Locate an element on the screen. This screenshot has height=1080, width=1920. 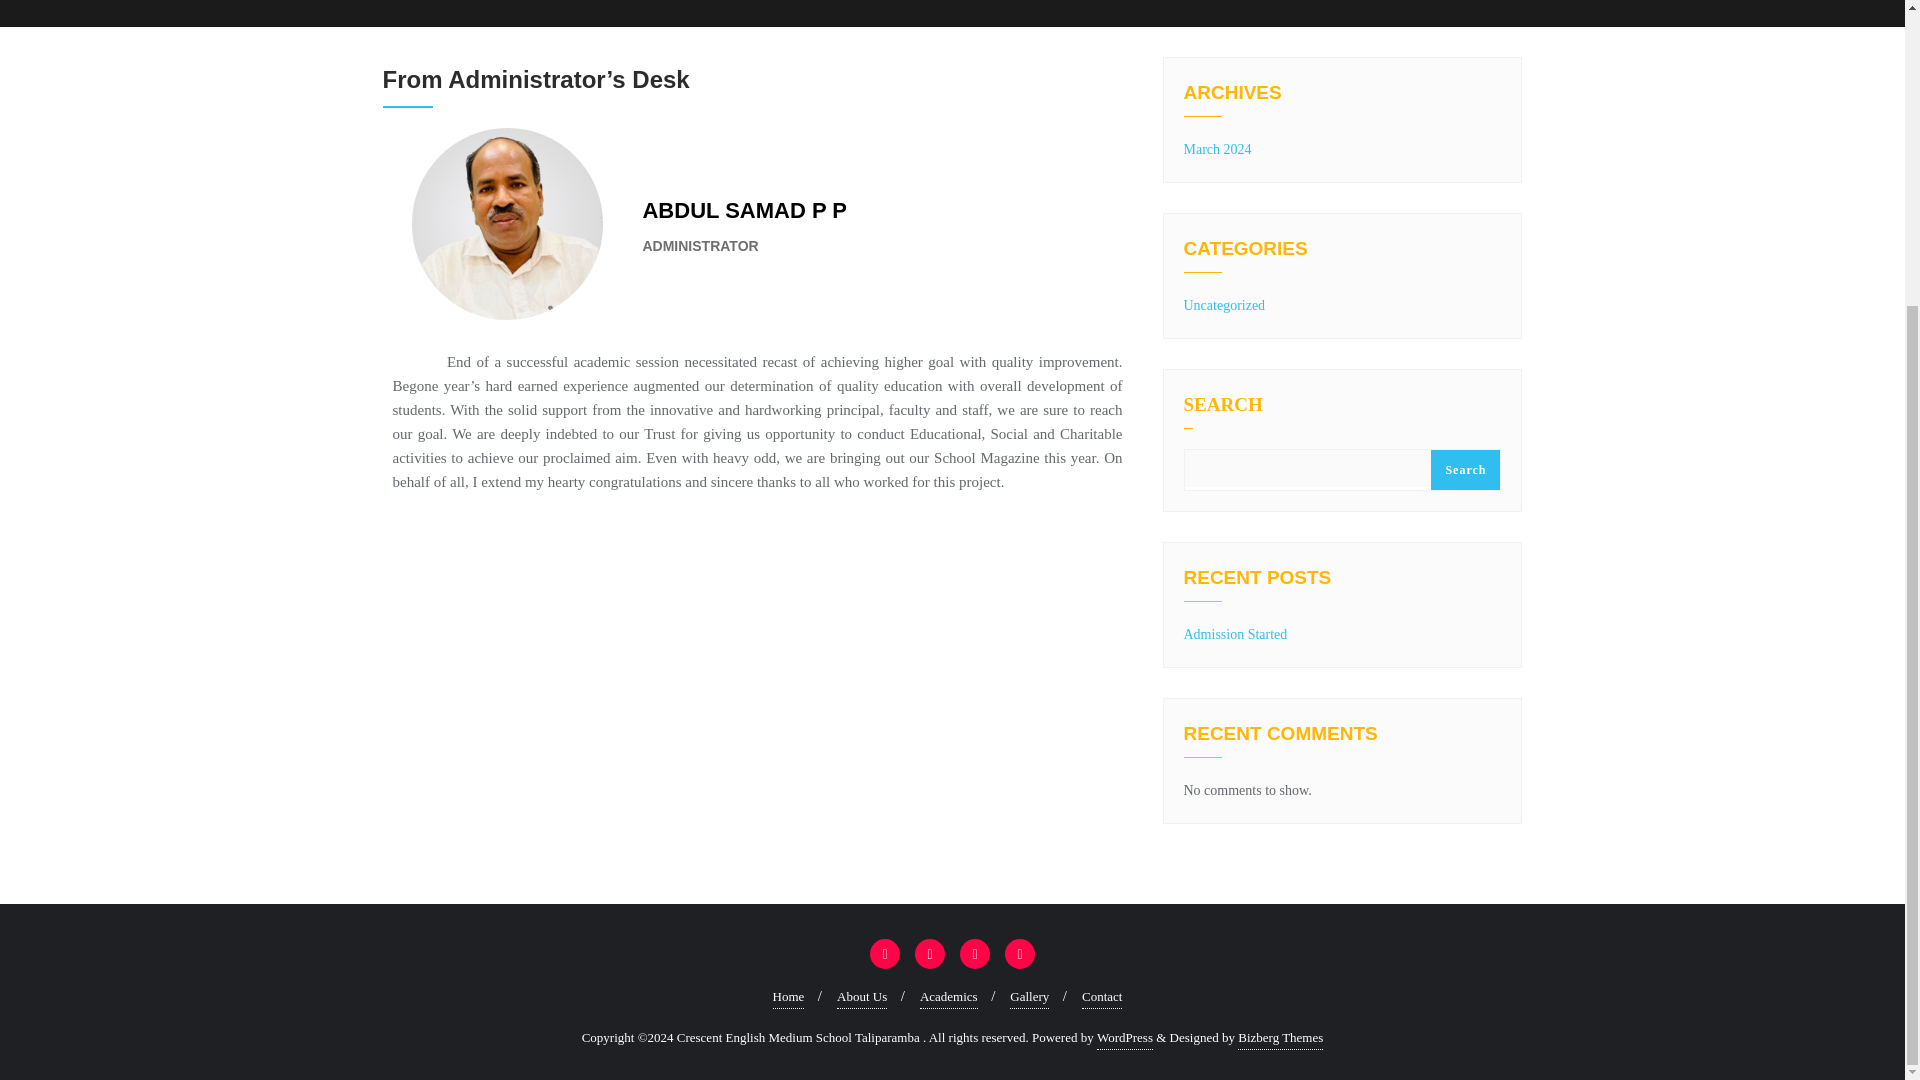
Uncategorized is located at coordinates (1224, 306).